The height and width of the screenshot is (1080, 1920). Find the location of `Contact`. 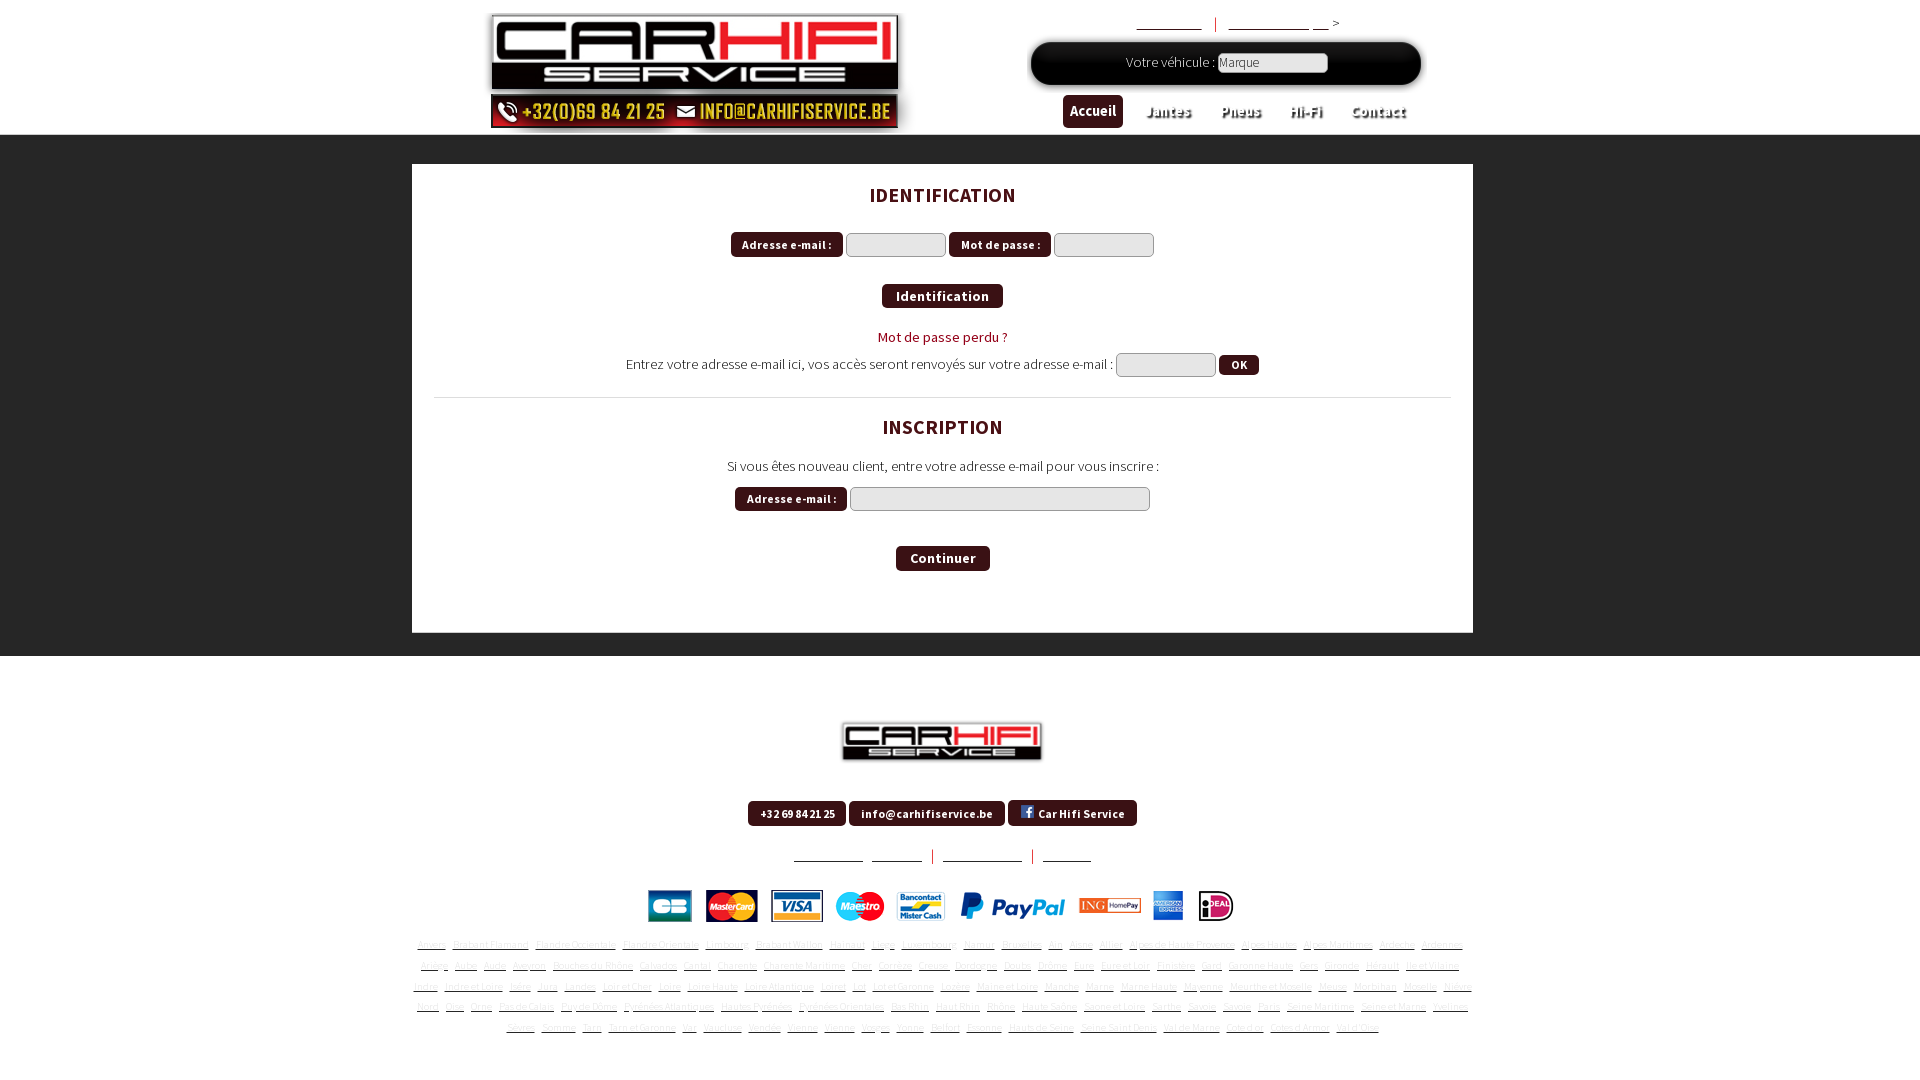

Contact is located at coordinates (1378, 112).